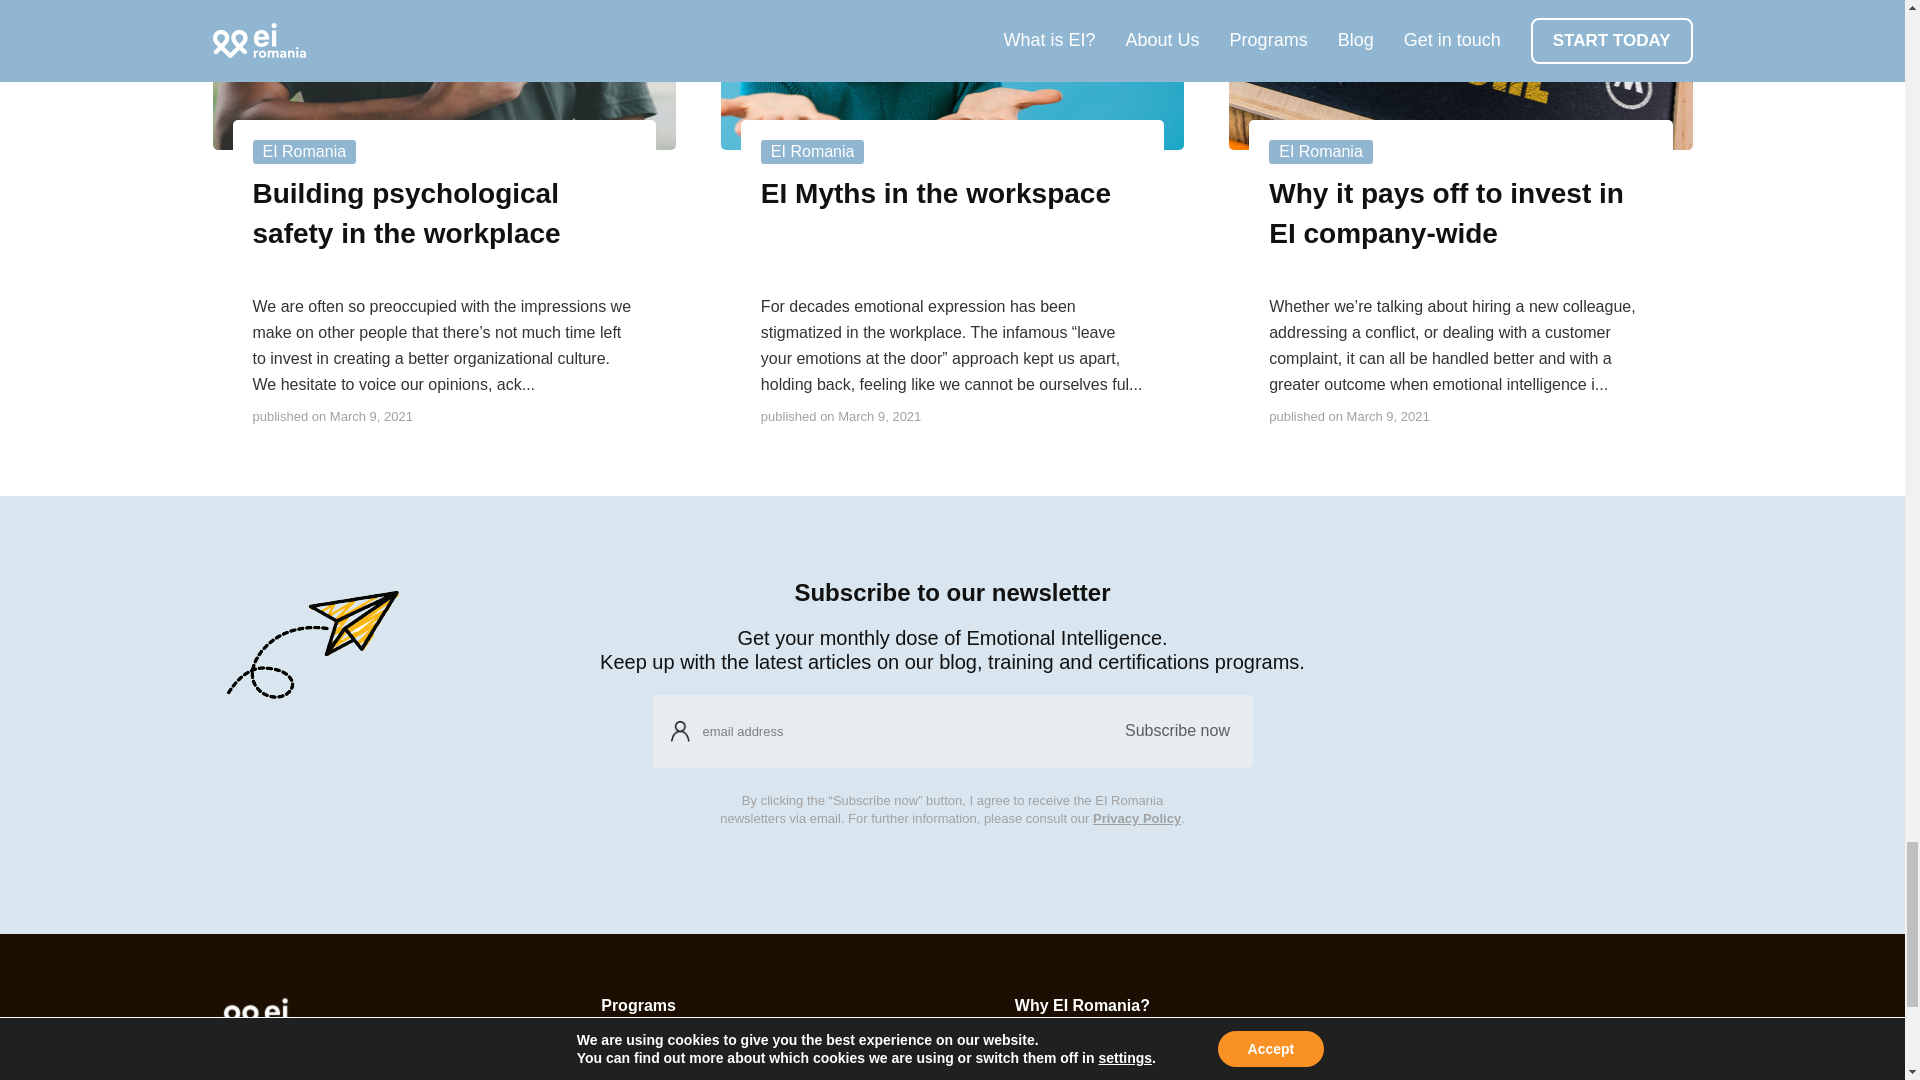  I want to click on Why it pays off to invest in EI company-wide, so click(1460, 213).